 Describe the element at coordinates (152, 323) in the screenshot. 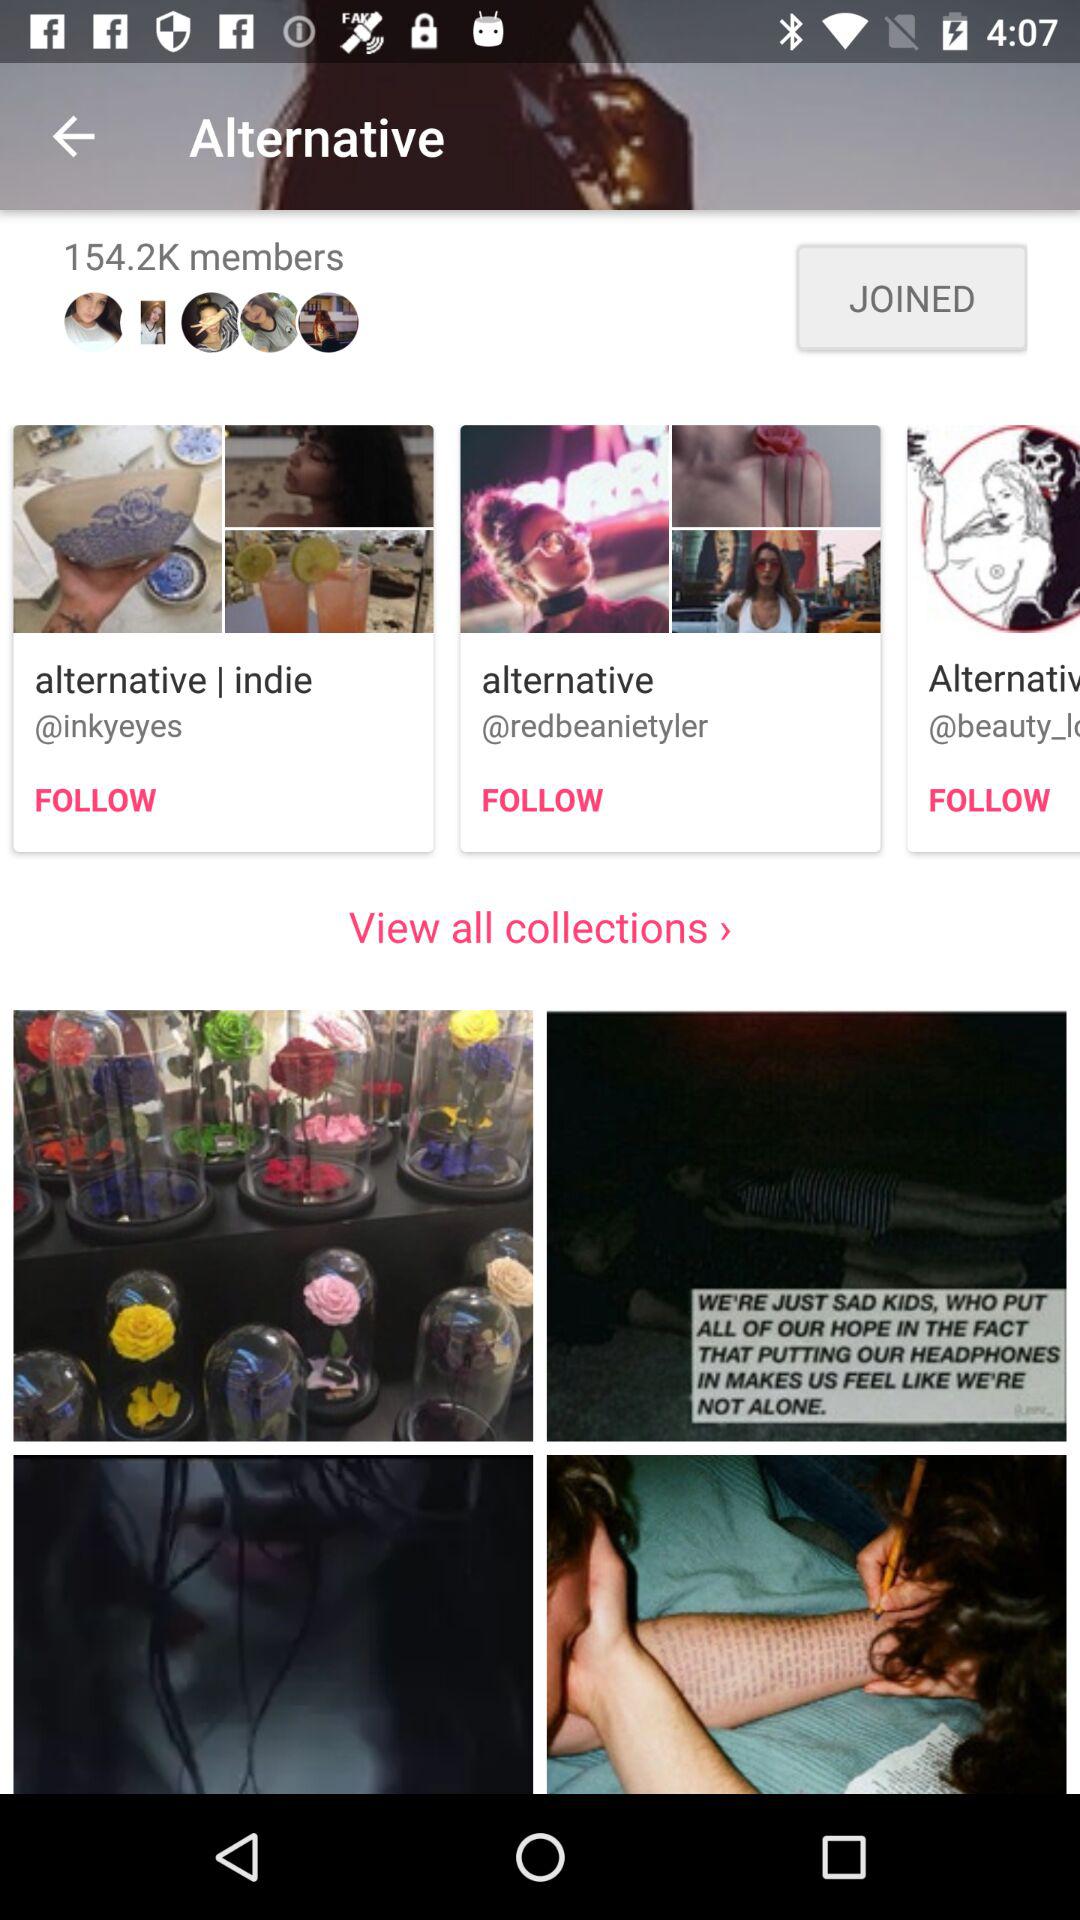

I see `click on the second image below 1542k members` at that location.